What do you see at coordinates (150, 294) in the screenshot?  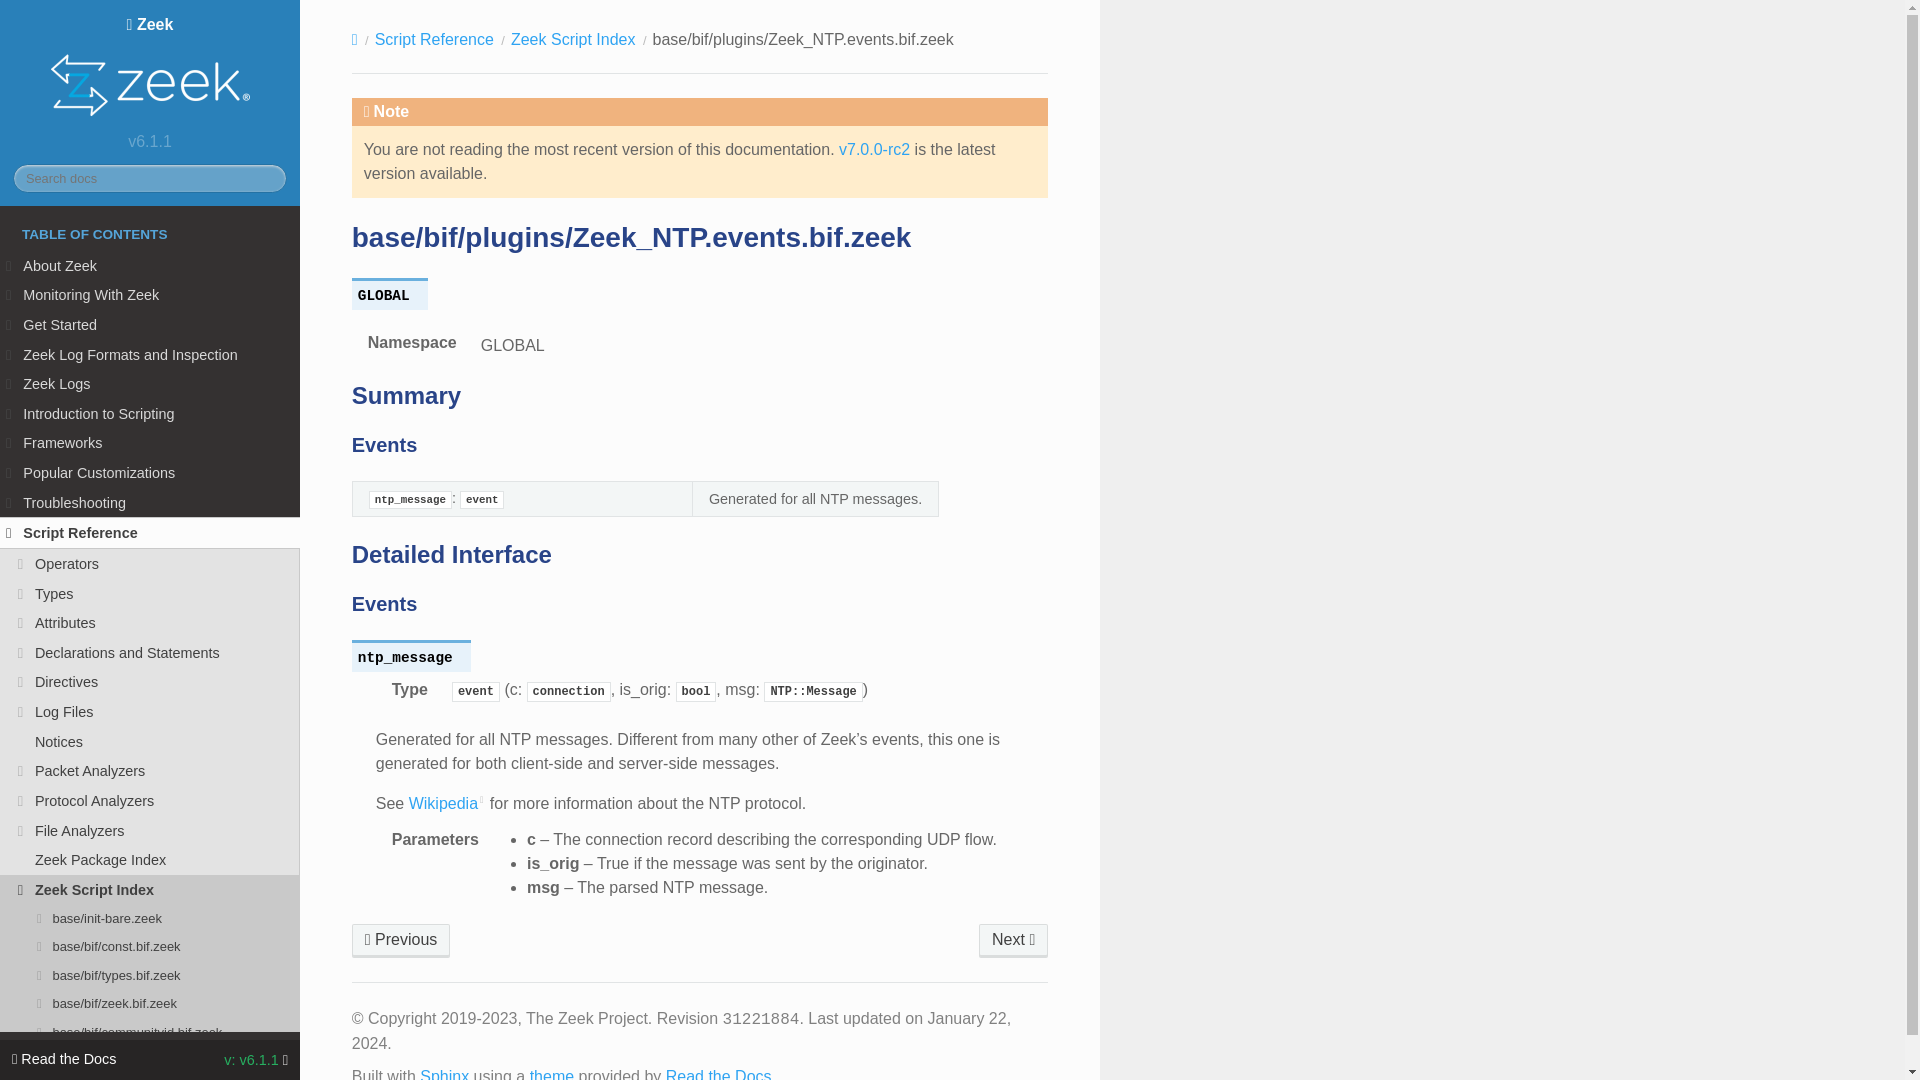 I see `Monitoring With Zeek` at bounding box center [150, 294].